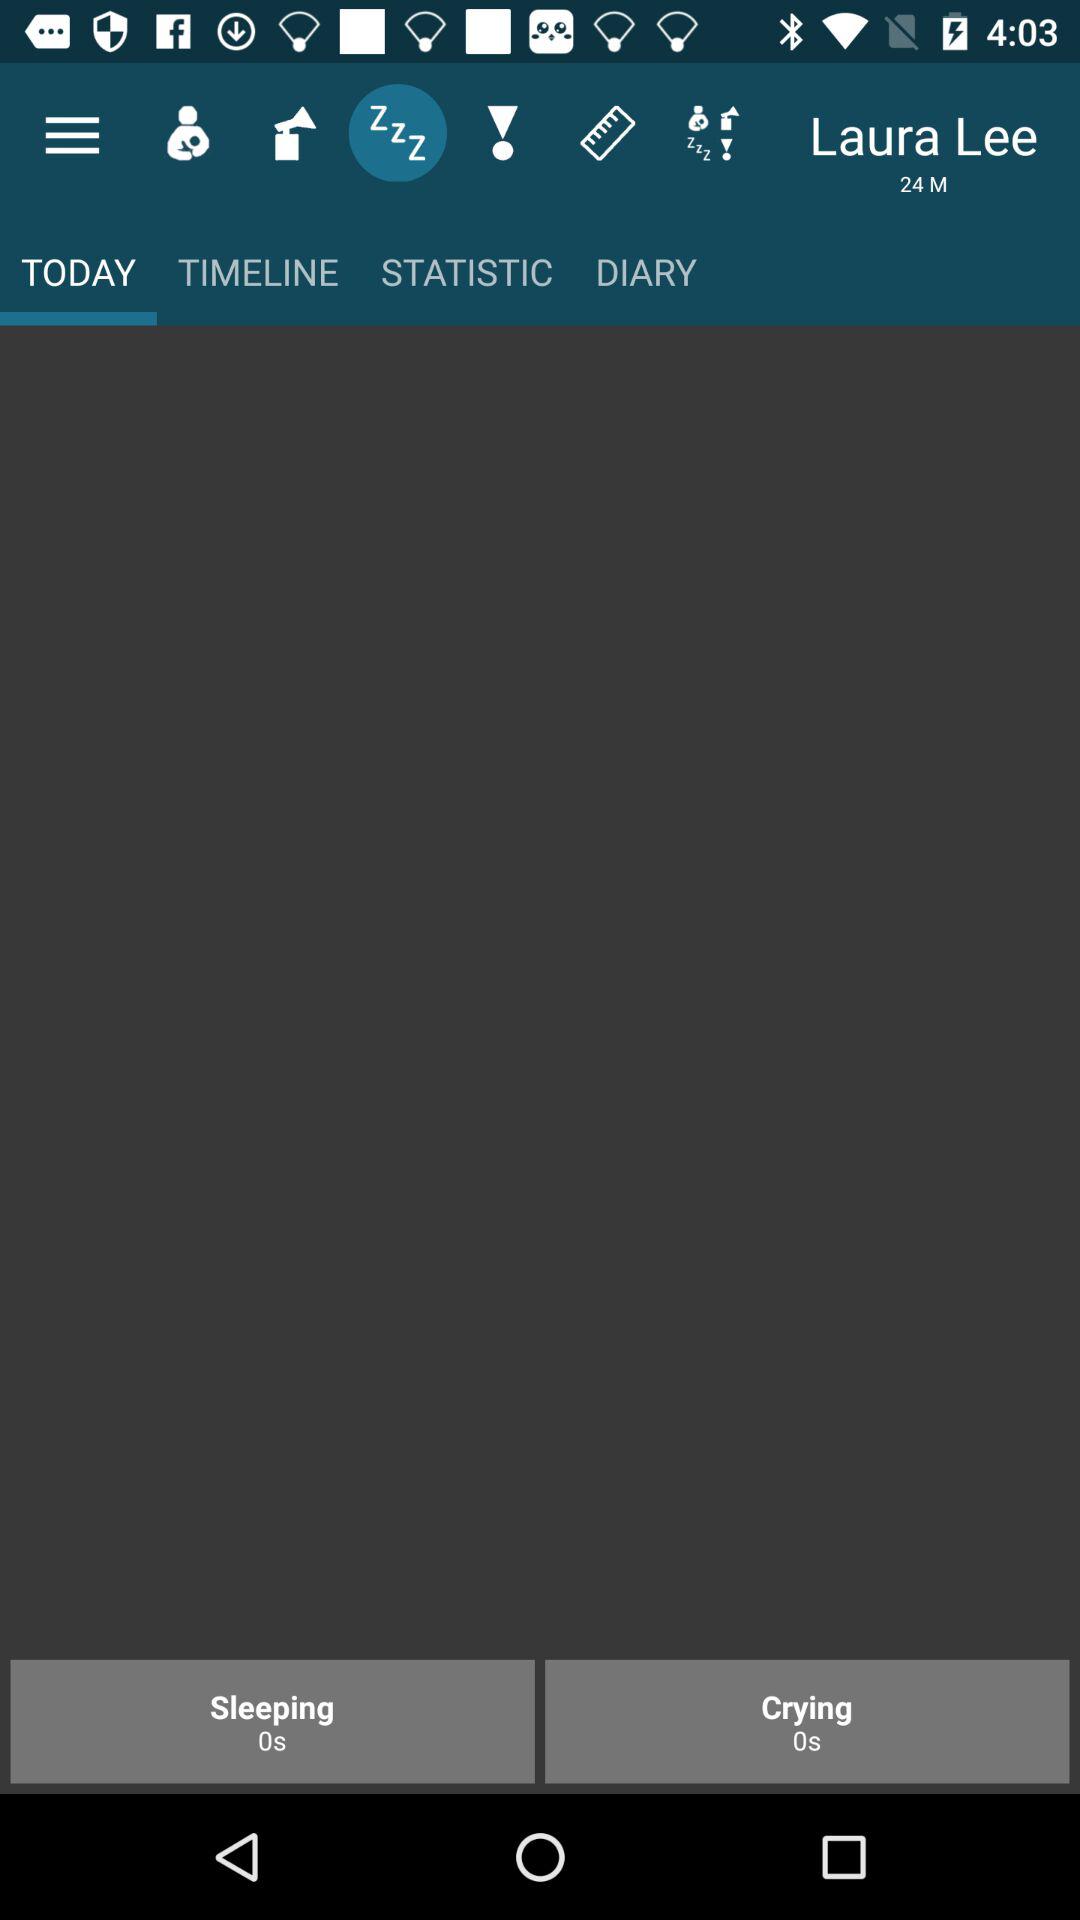  What do you see at coordinates (272, 1721) in the screenshot?
I see `flip to the sleeping
0s item` at bounding box center [272, 1721].